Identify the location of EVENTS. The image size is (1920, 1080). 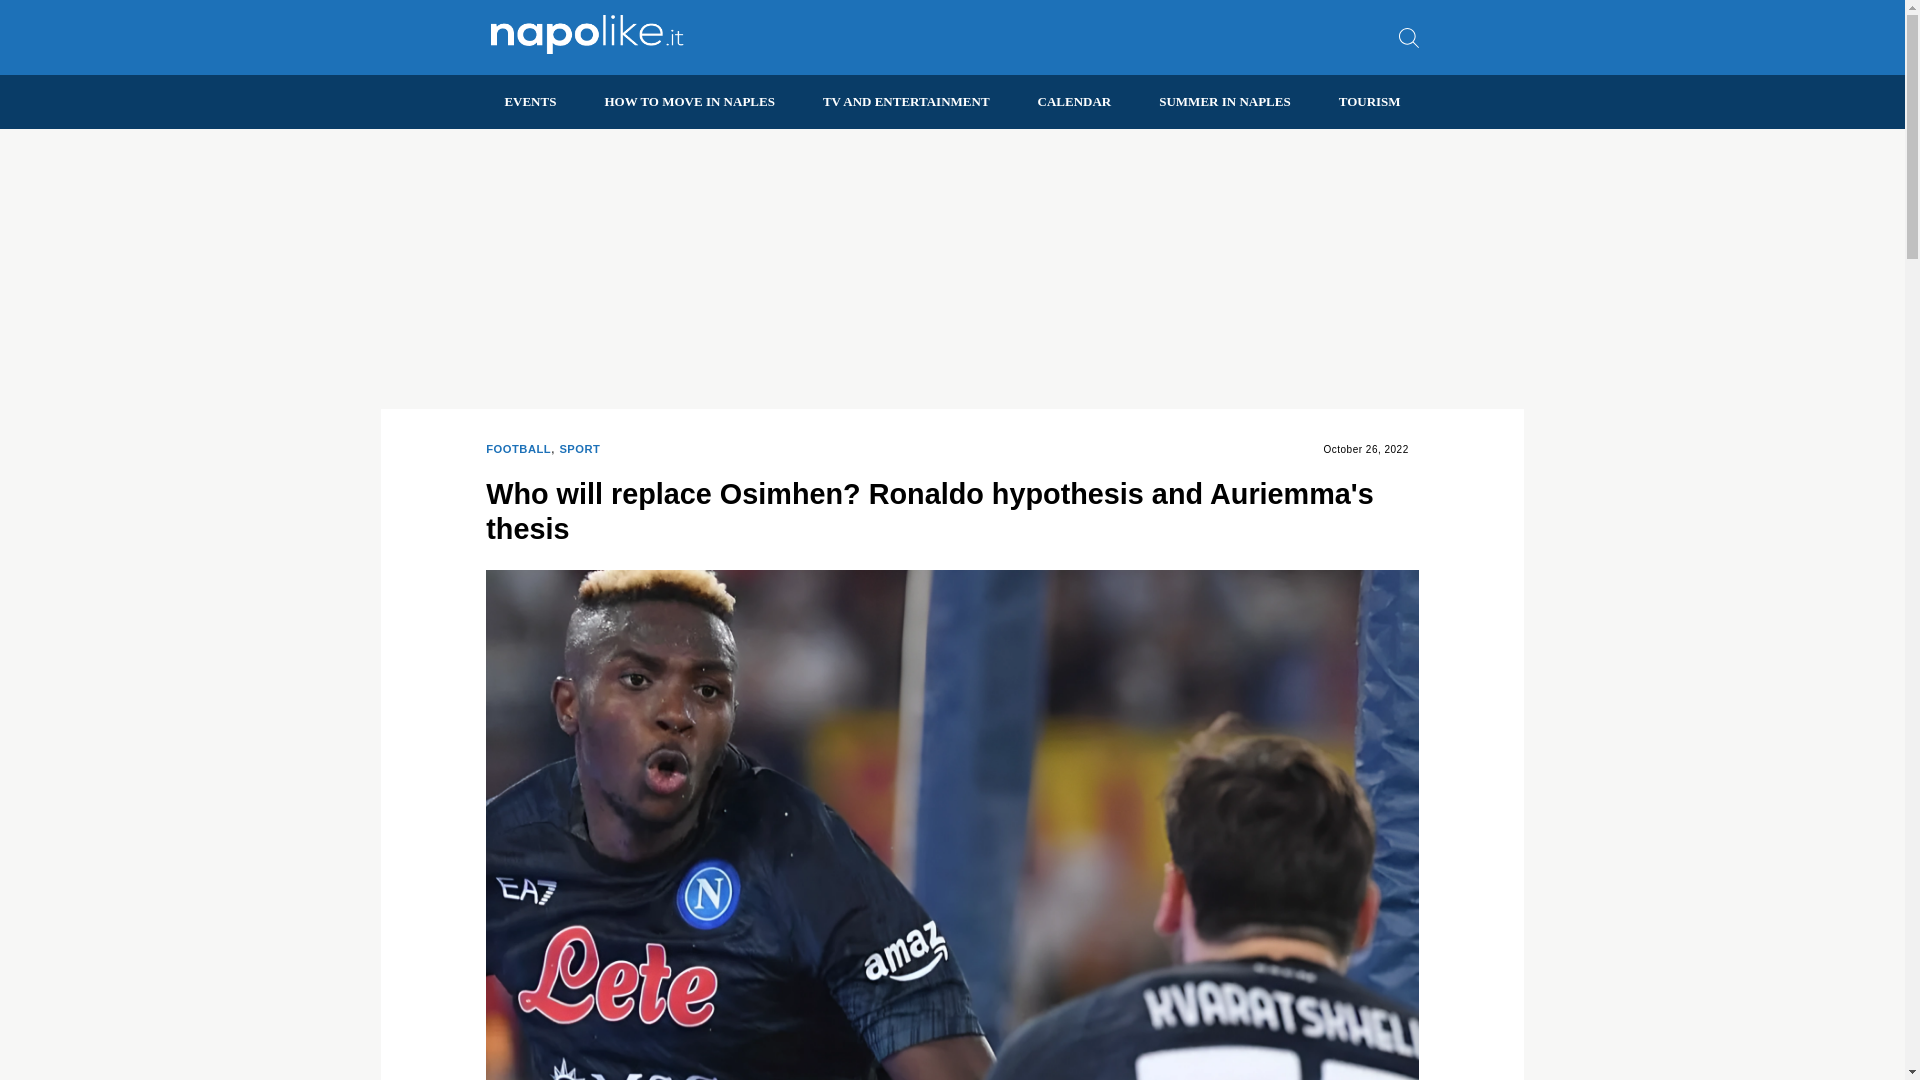
(530, 101).